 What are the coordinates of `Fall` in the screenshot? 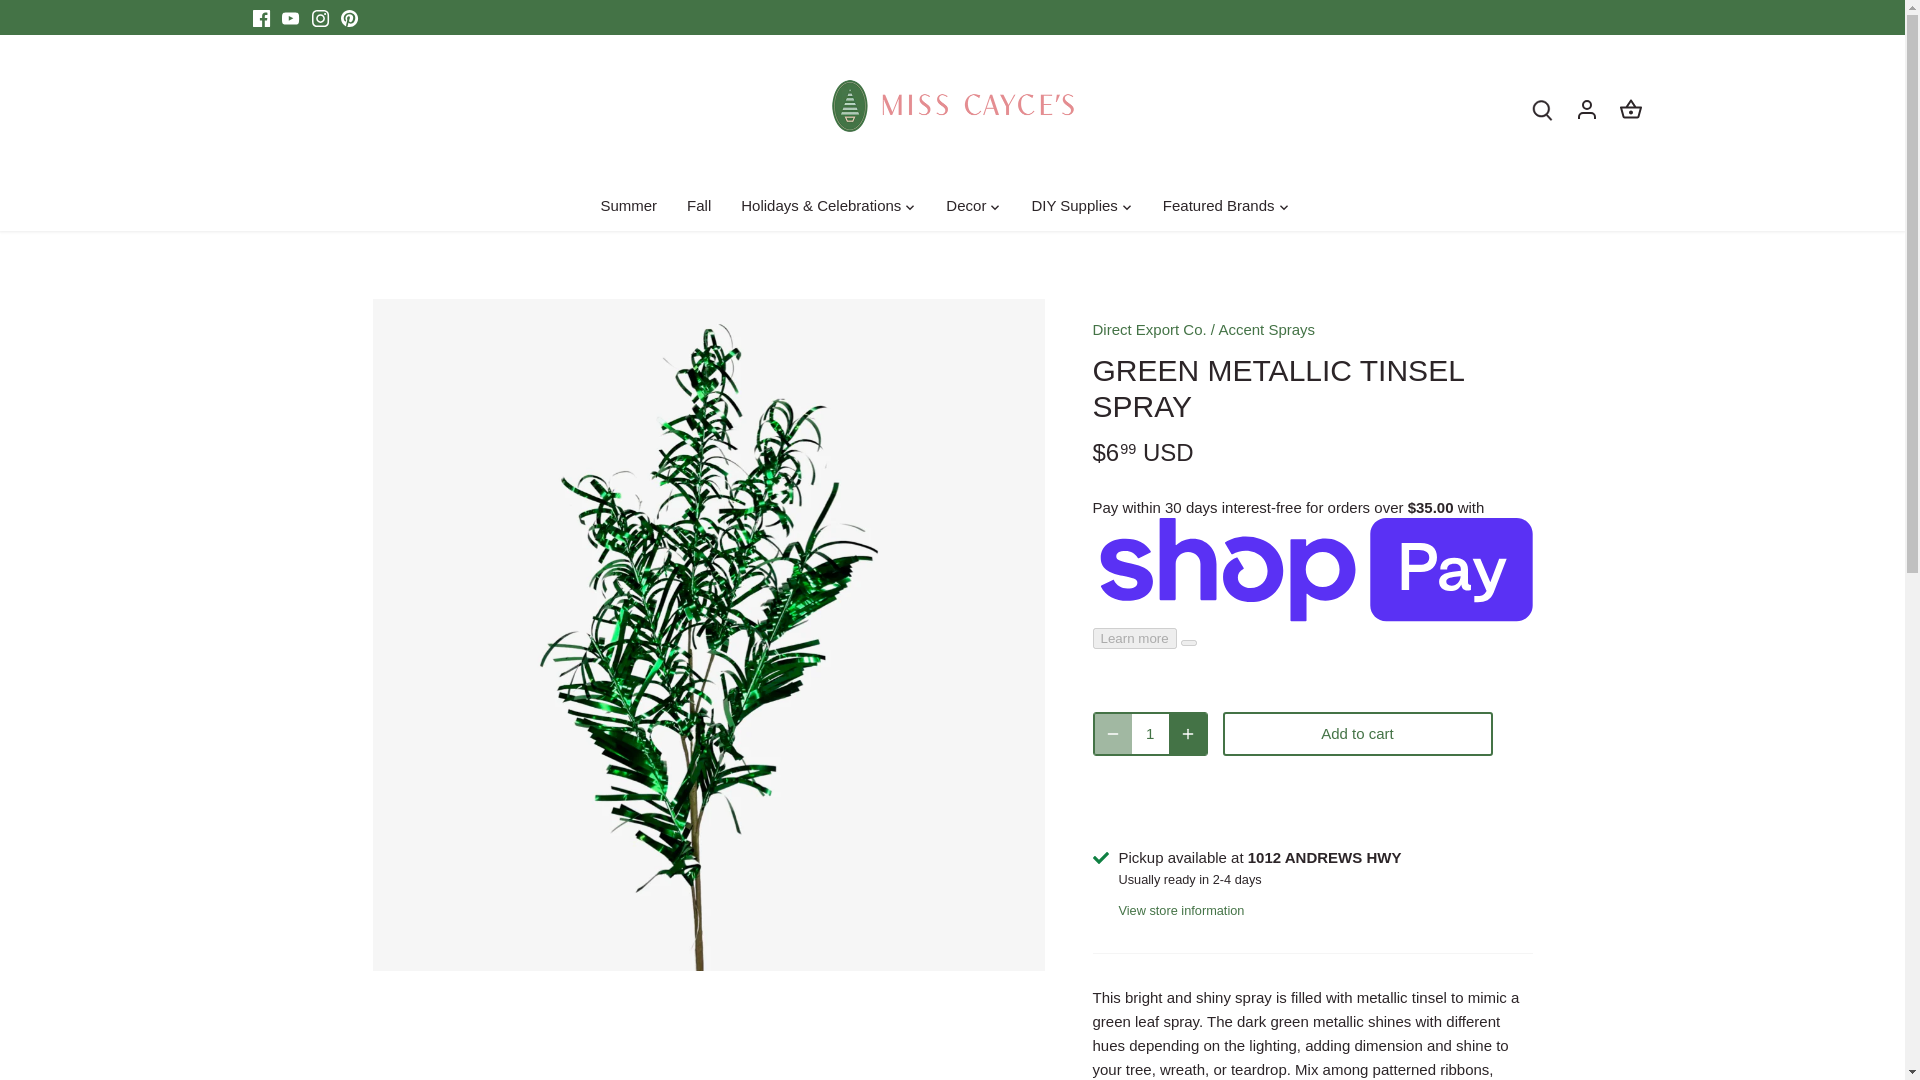 It's located at (698, 207).